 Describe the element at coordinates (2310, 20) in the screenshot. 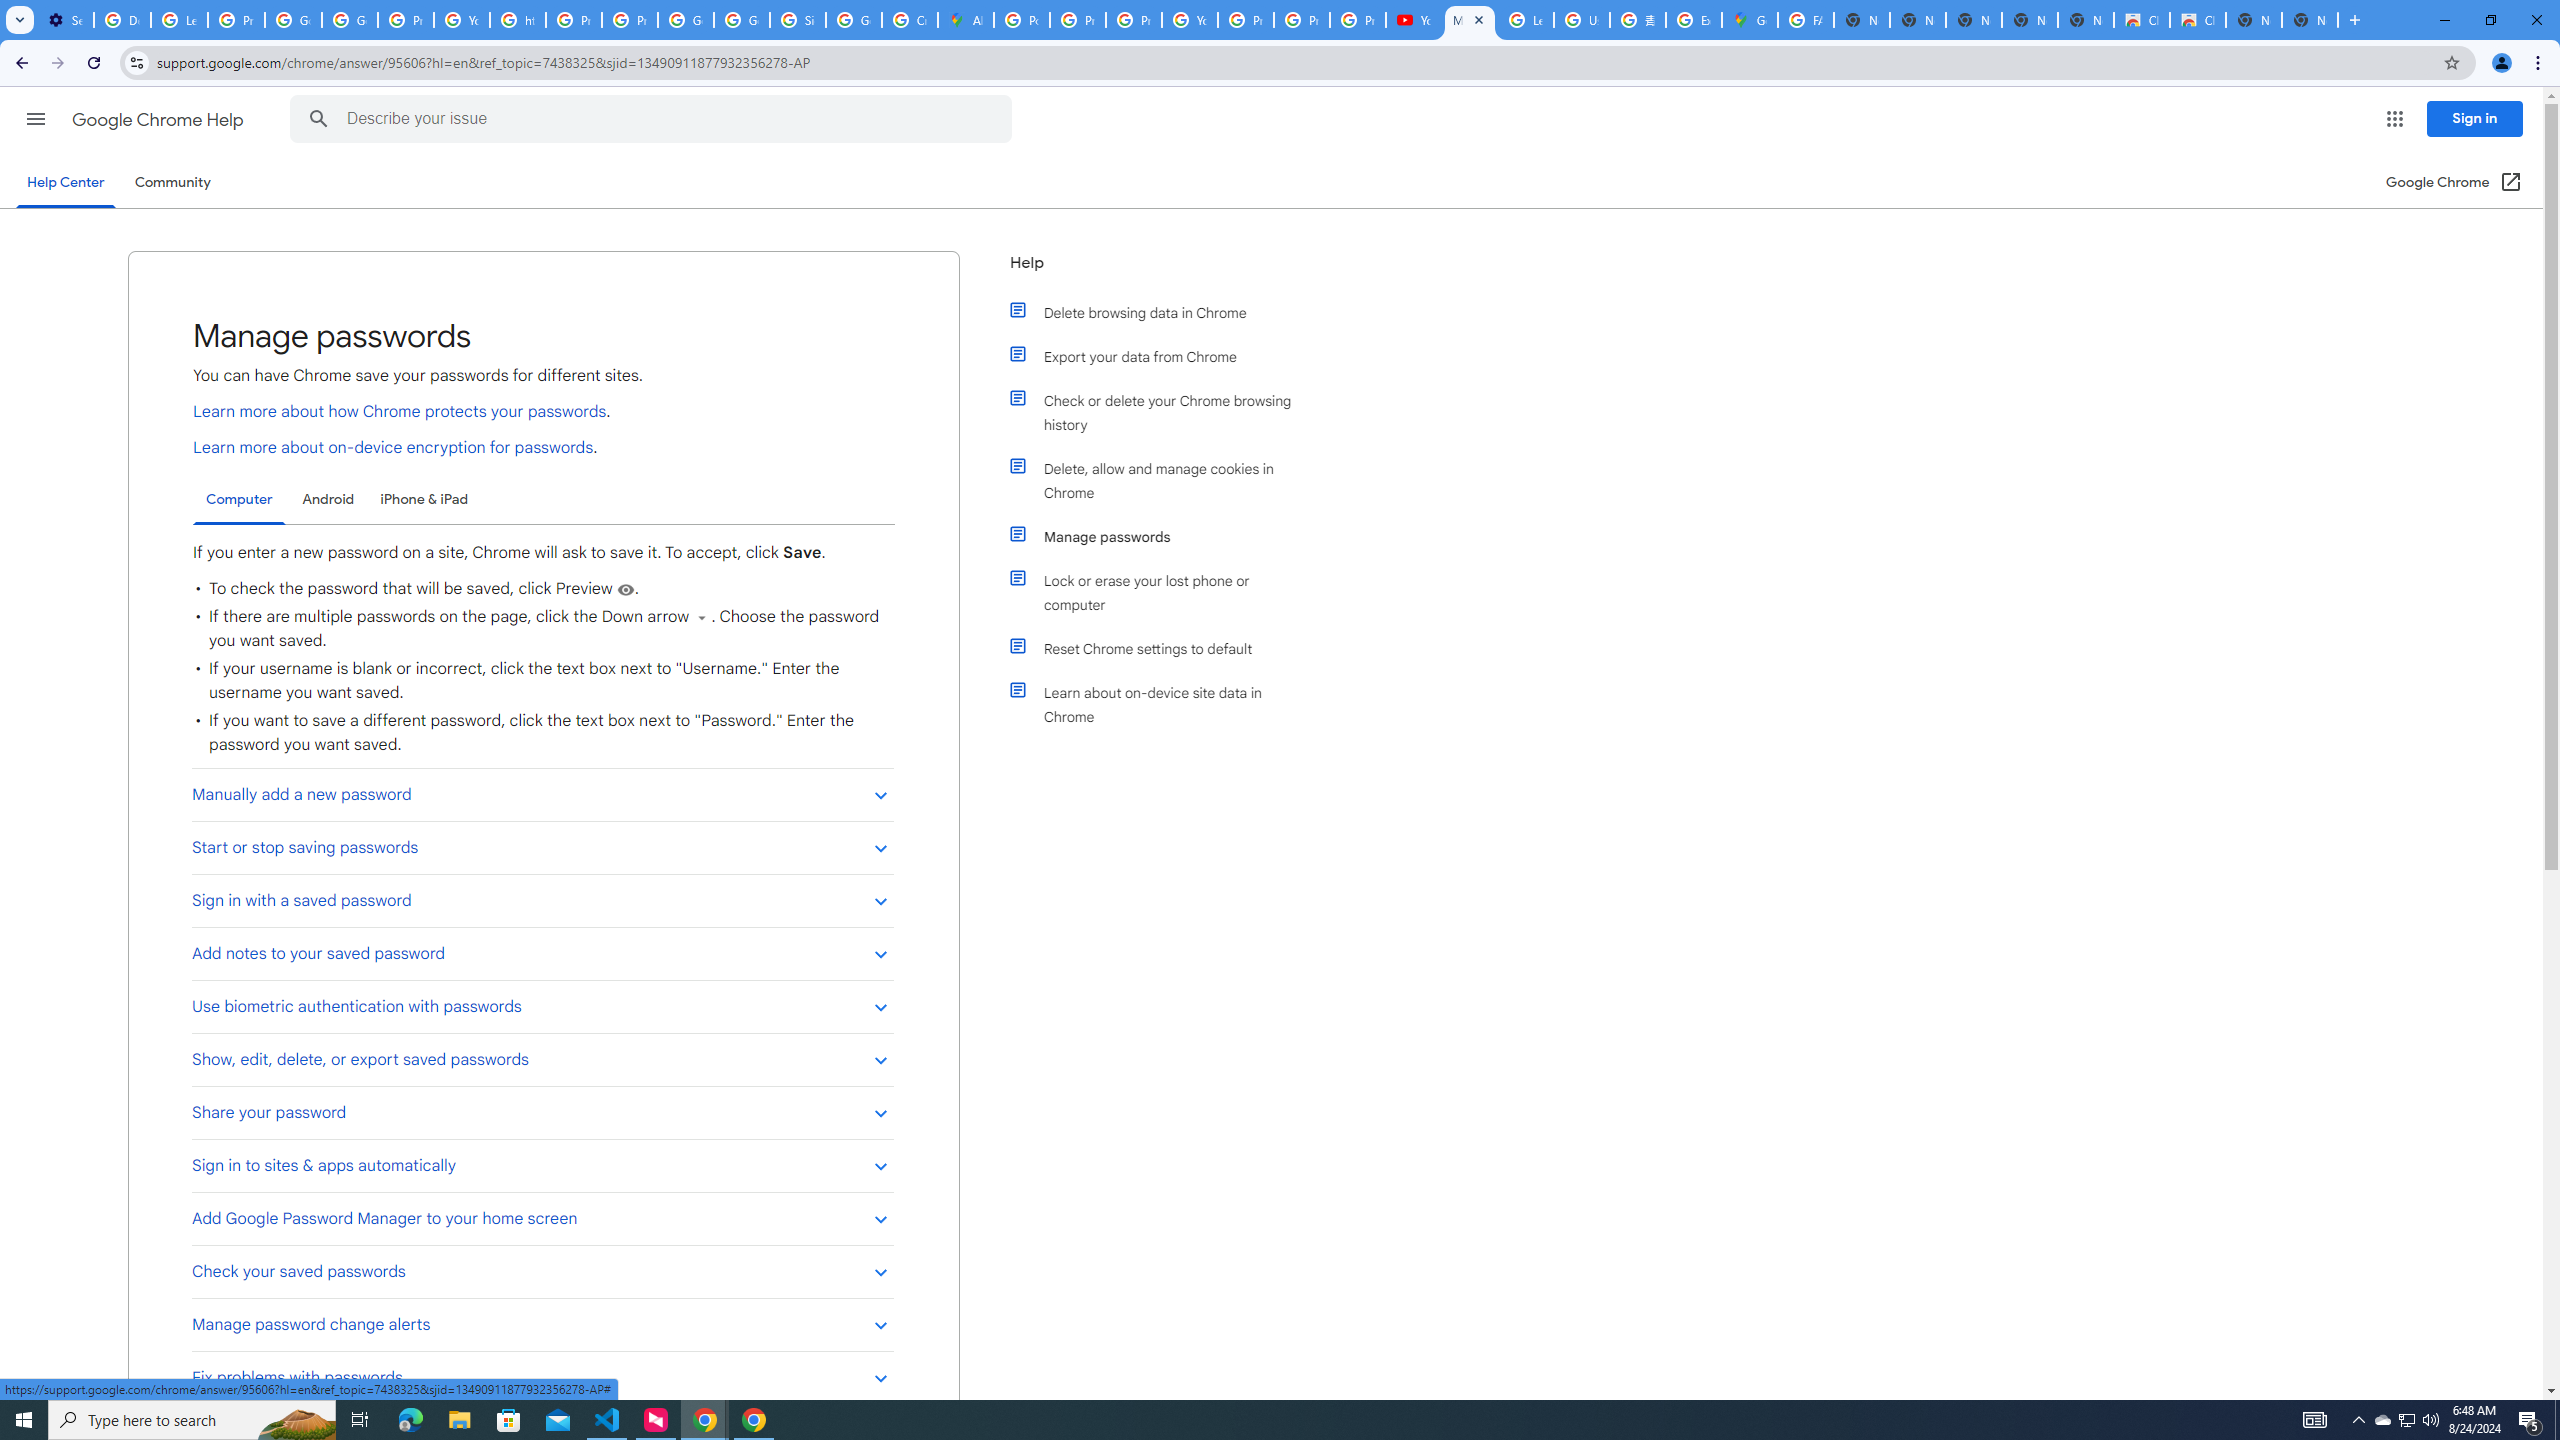

I see `New Tab` at that location.